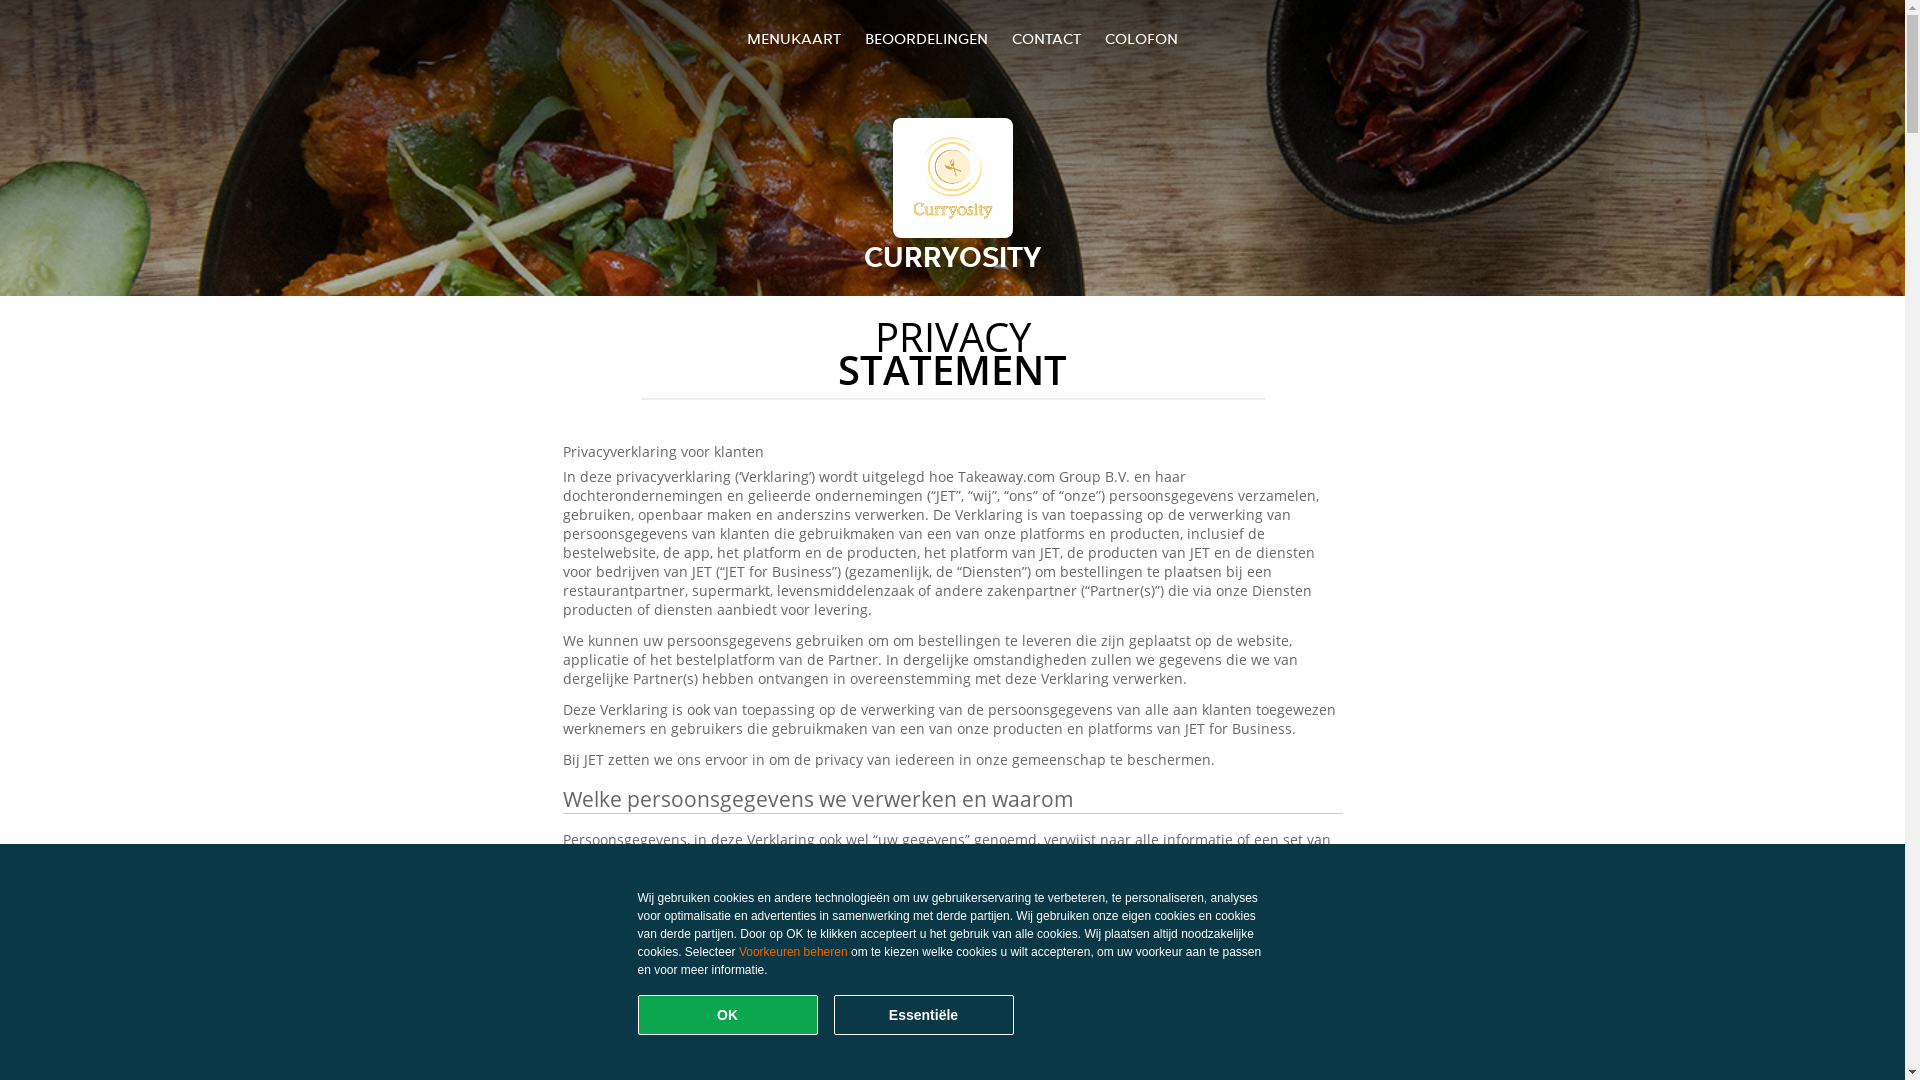 The width and height of the screenshot is (1920, 1080). Describe the element at coordinates (794, 952) in the screenshot. I see `Voorkeuren beheren` at that location.